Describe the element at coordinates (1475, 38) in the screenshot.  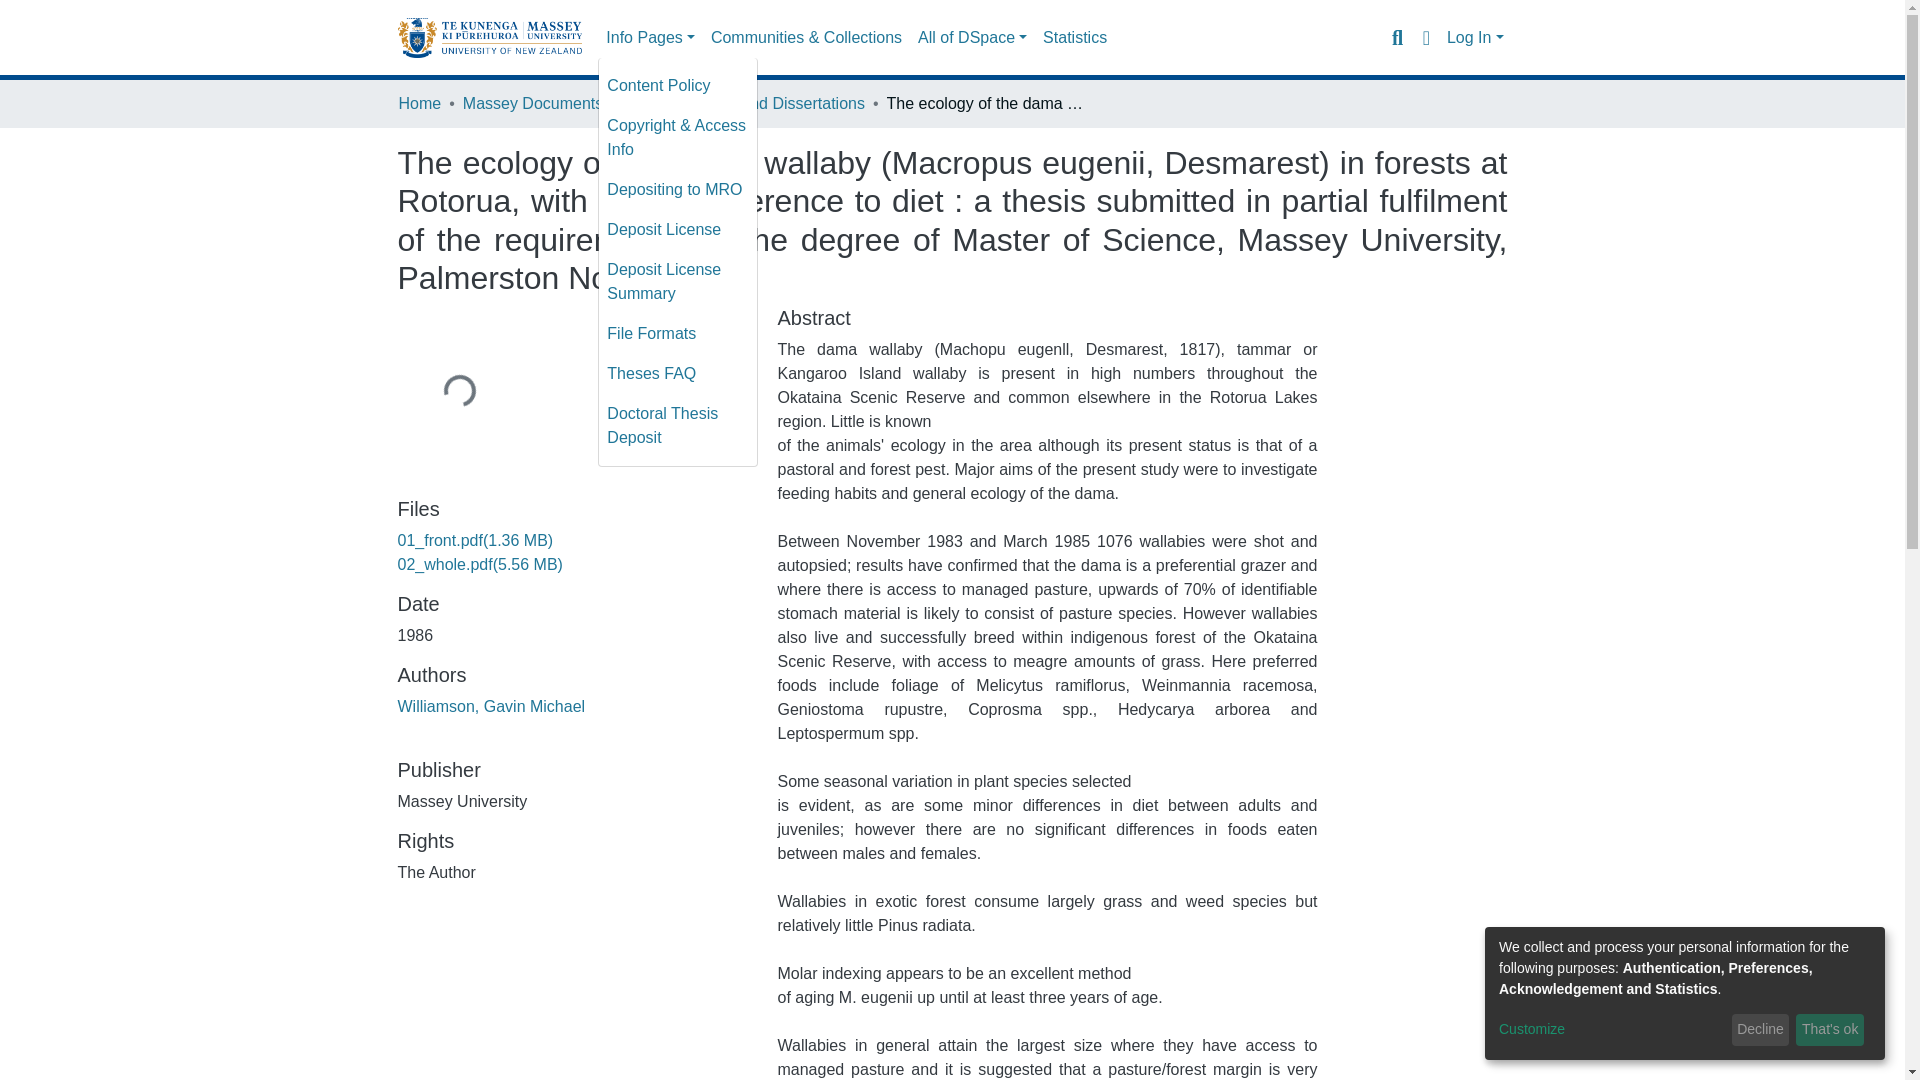
I see `Log In` at that location.